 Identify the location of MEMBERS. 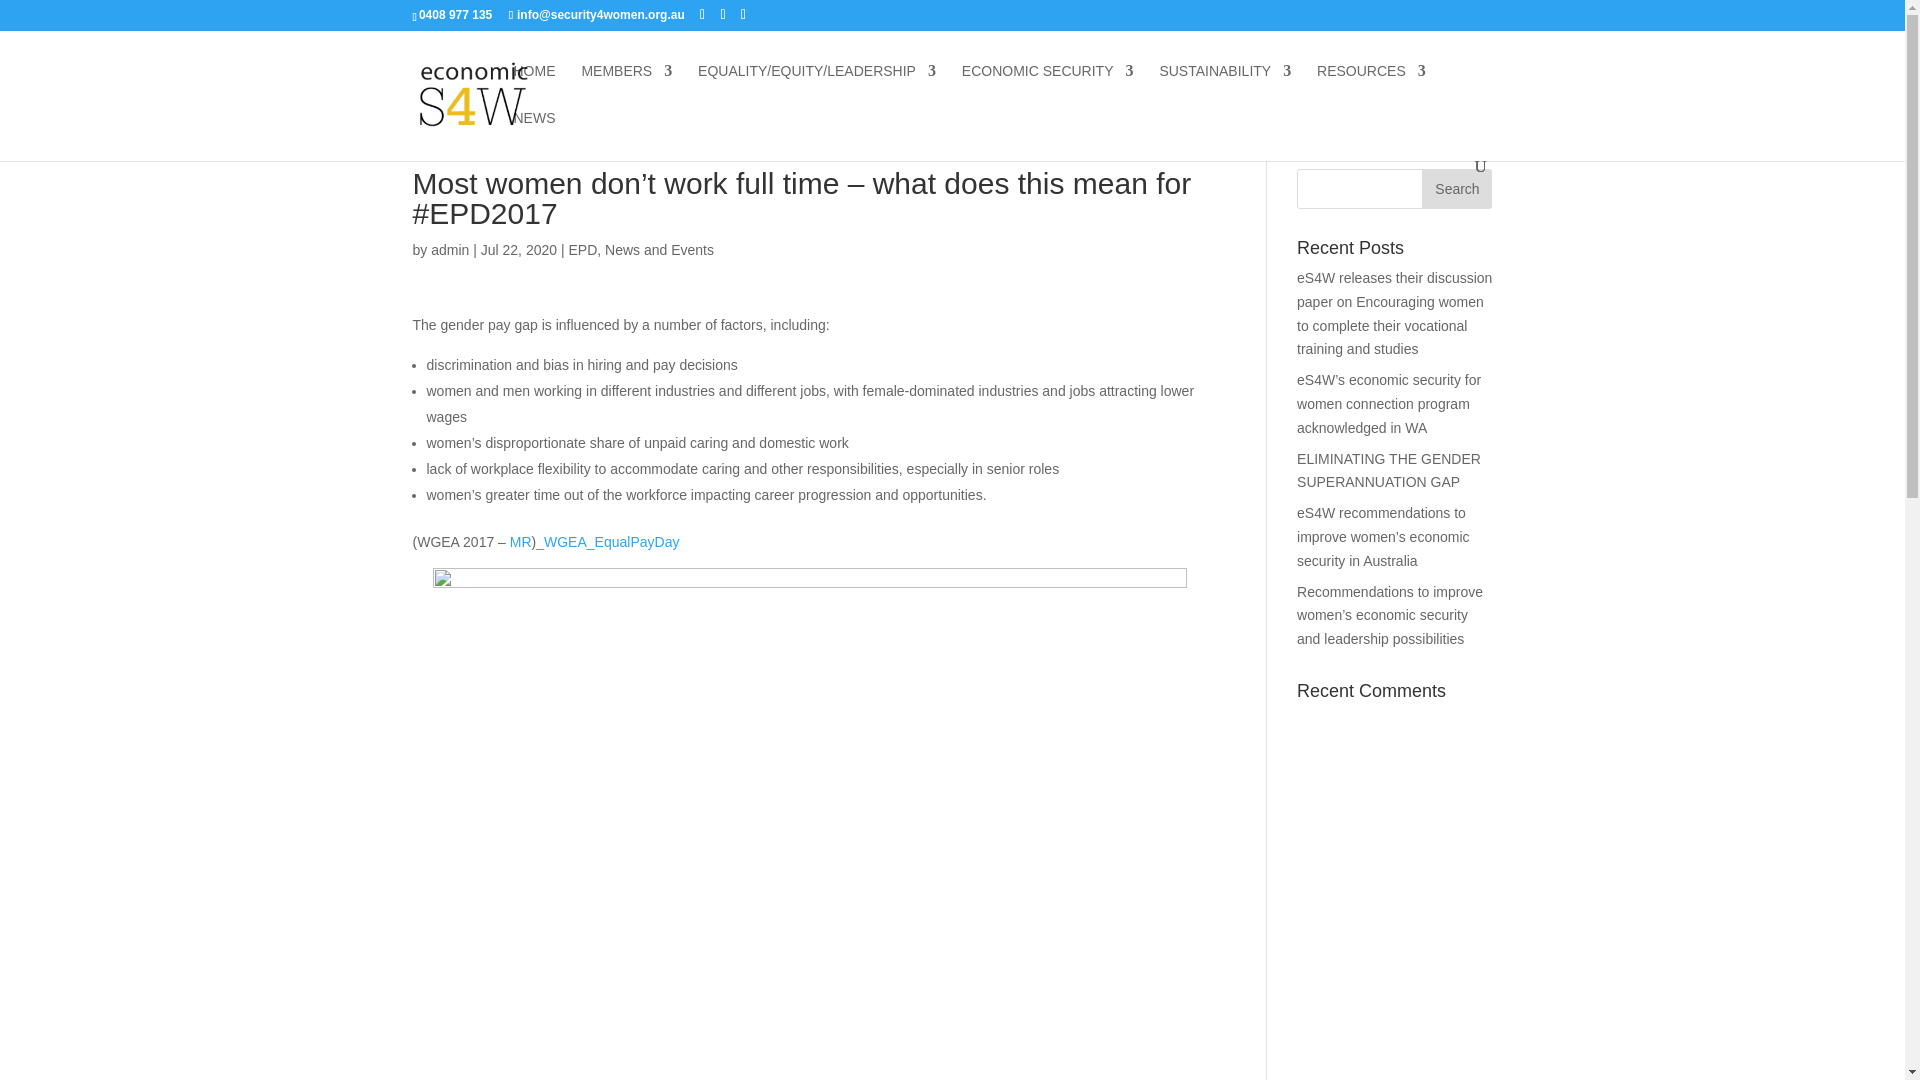
(626, 87).